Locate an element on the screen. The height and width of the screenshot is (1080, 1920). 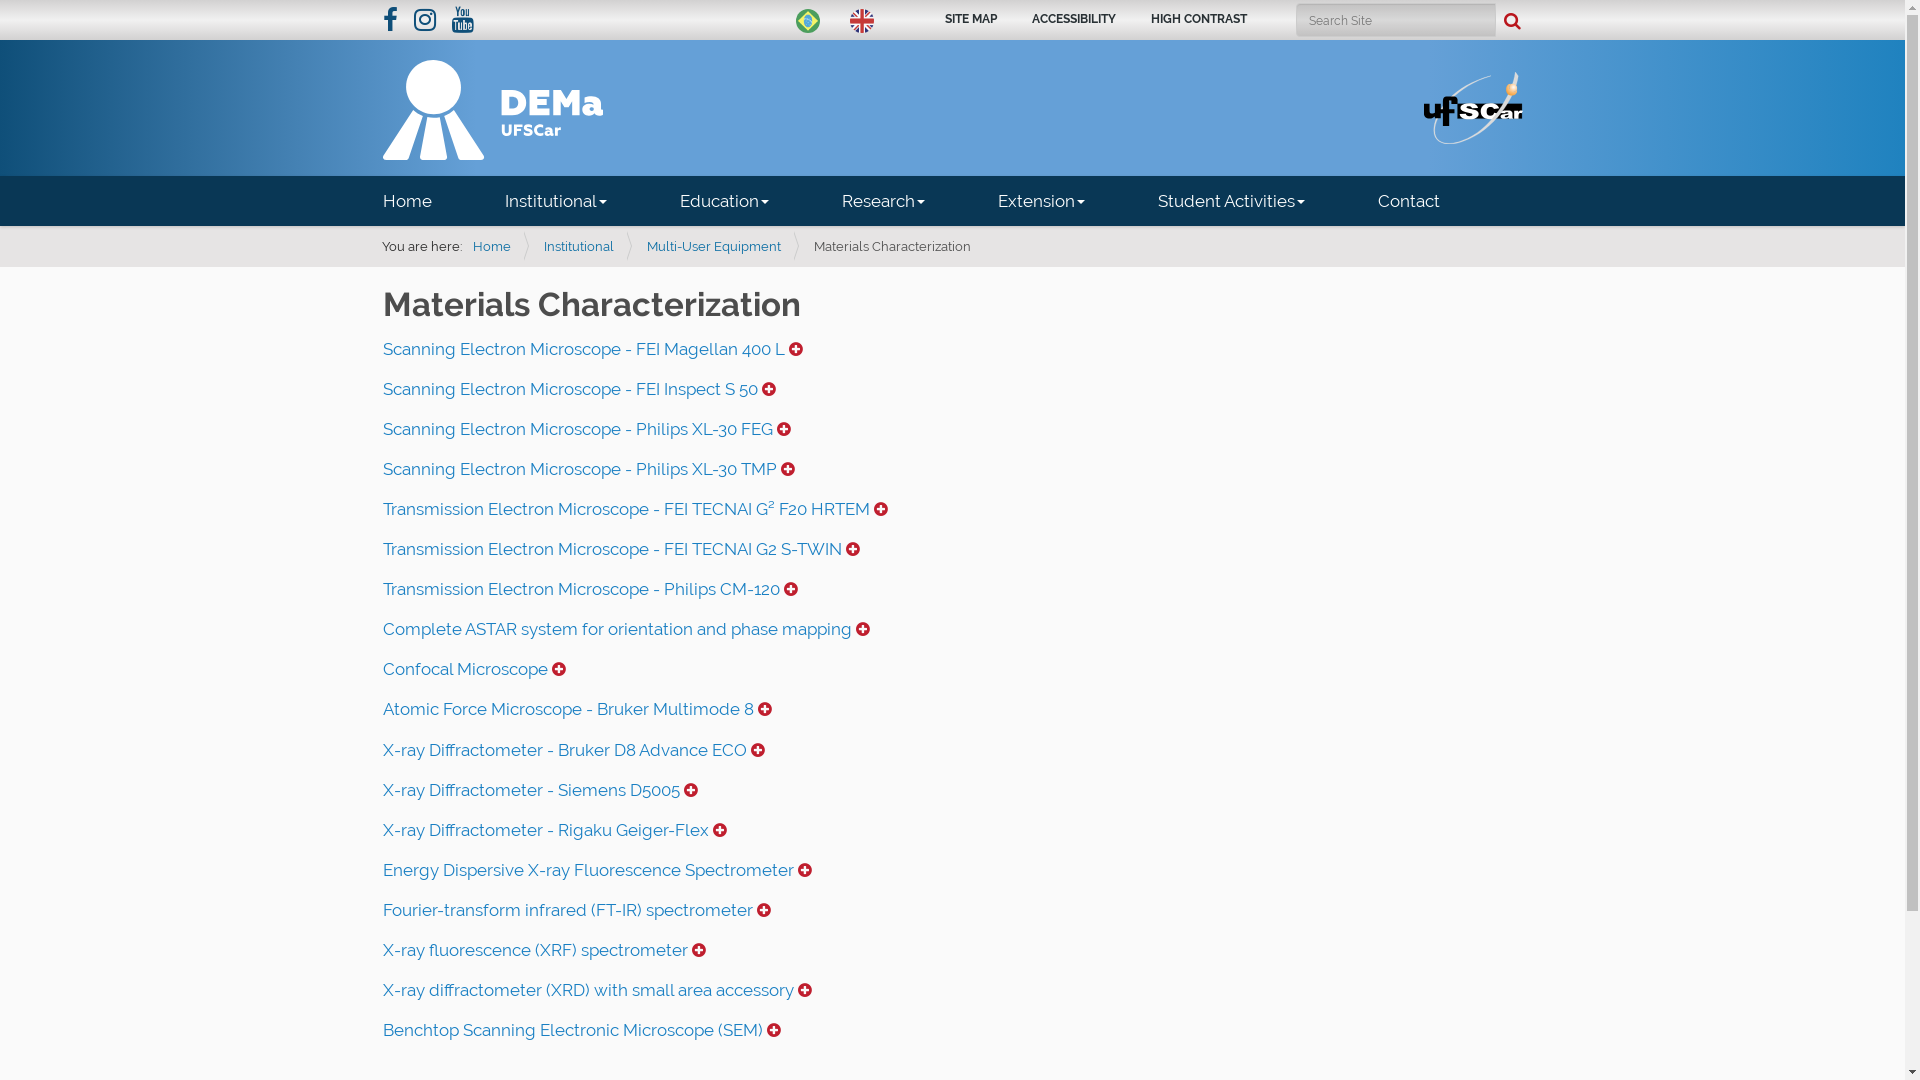
X-ray Diffractometer - Siemens D5005 is located at coordinates (540, 790).